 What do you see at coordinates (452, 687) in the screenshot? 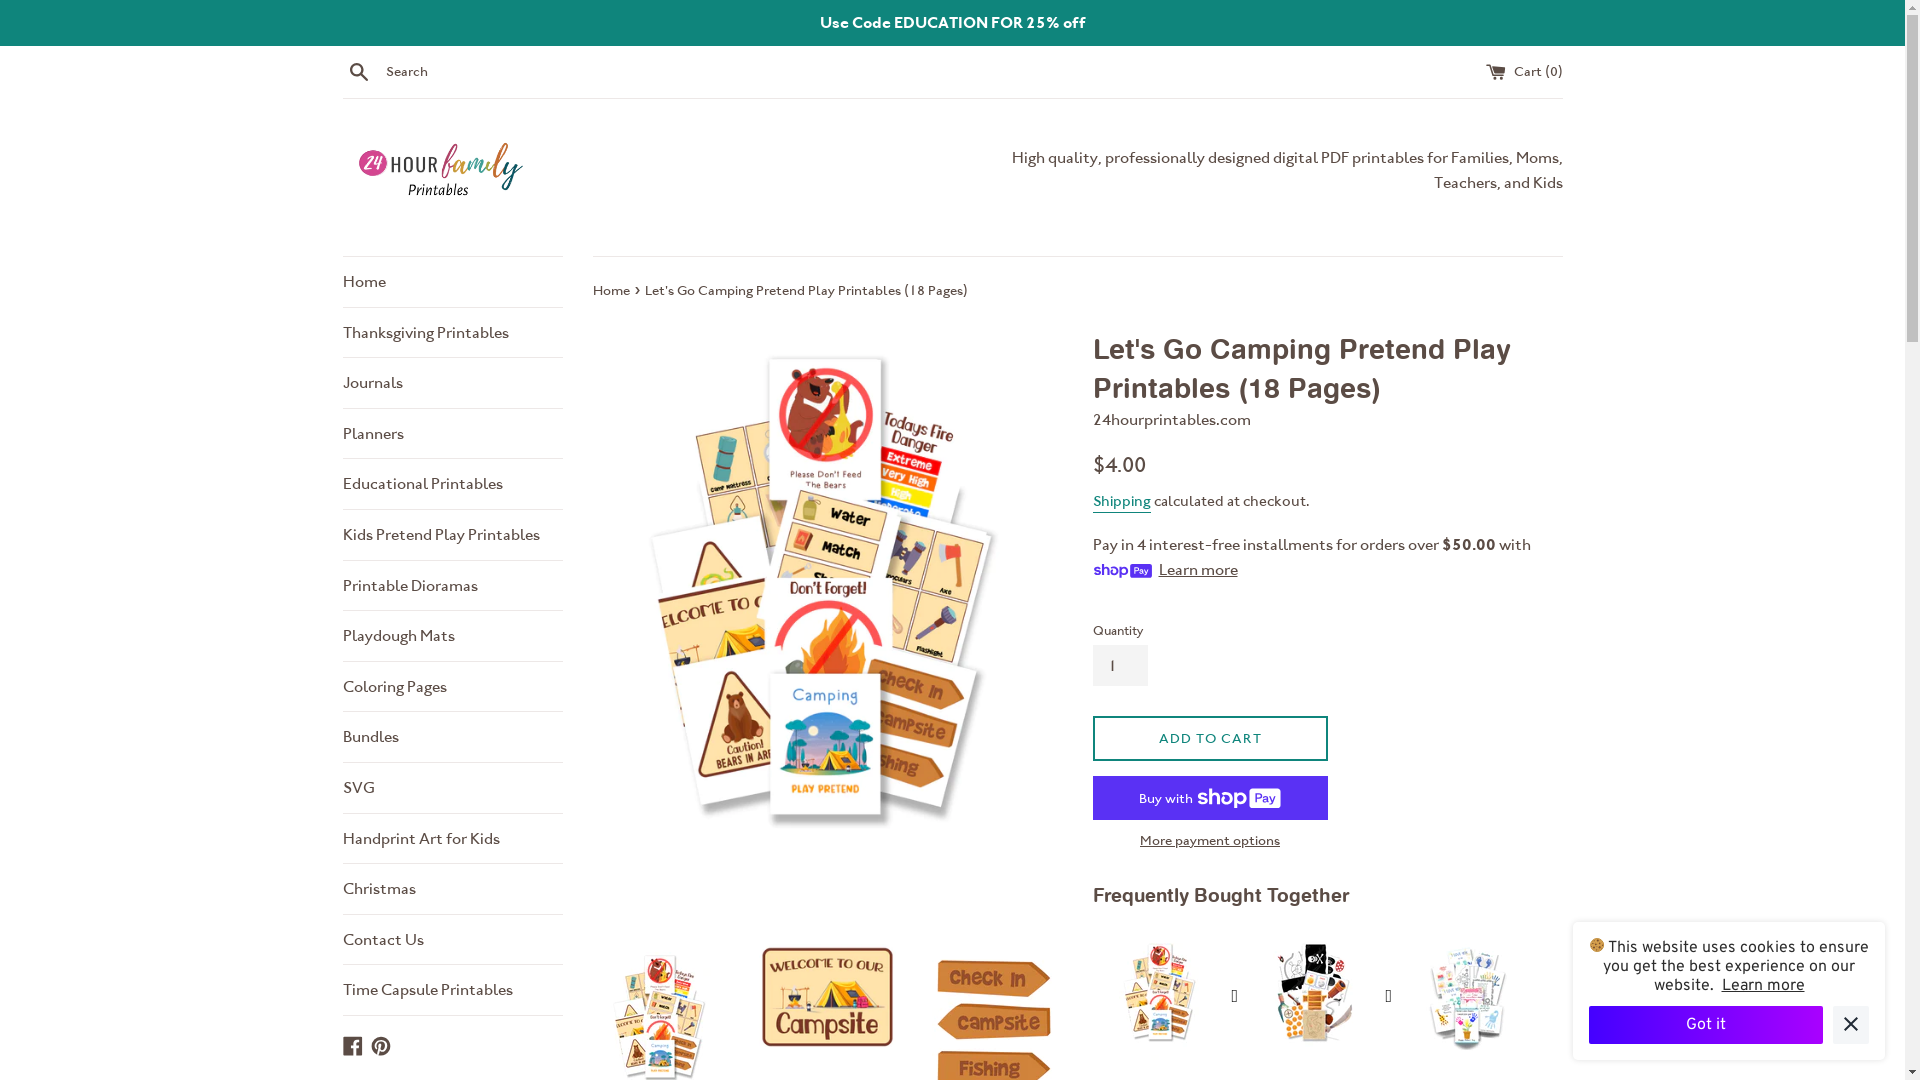
I see `Coloring Pages` at bounding box center [452, 687].